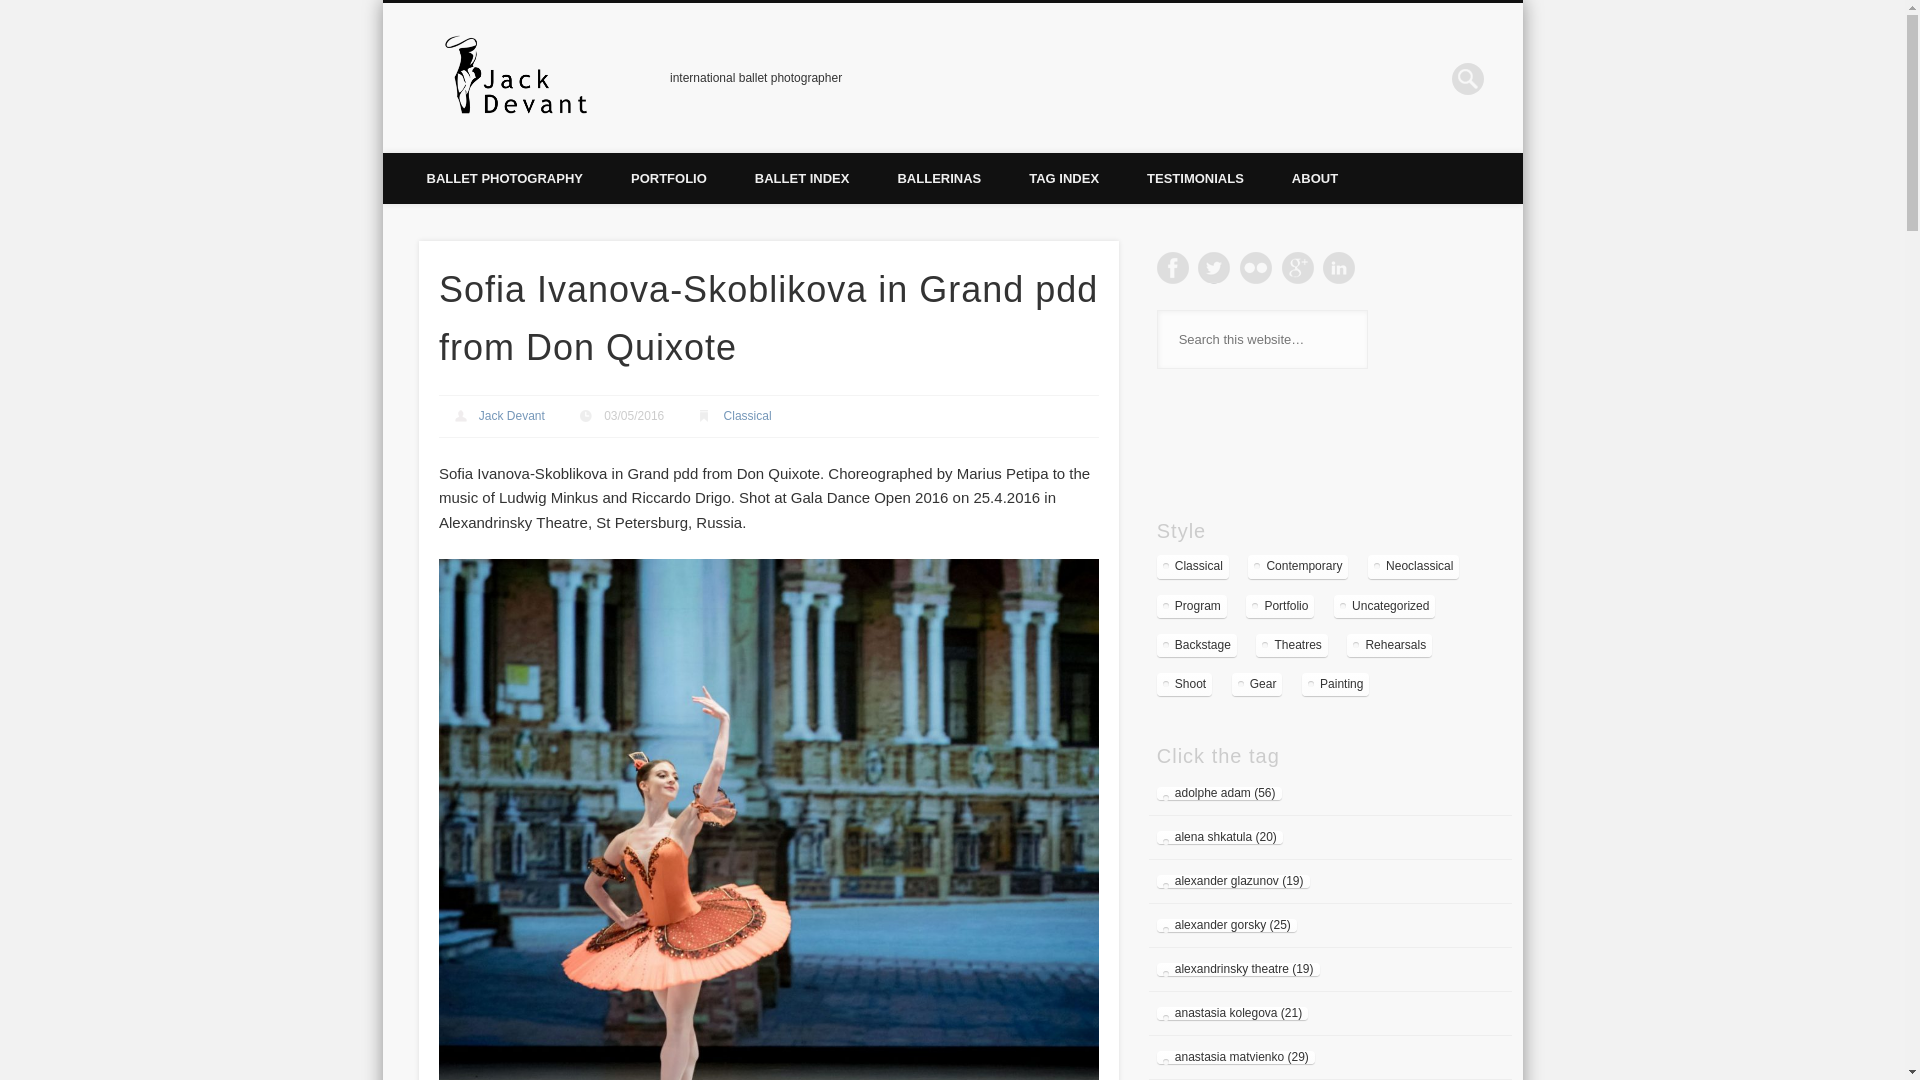  What do you see at coordinates (1192, 605) in the screenshot?
I see `153 topics` at bounding box center [1192, 605].